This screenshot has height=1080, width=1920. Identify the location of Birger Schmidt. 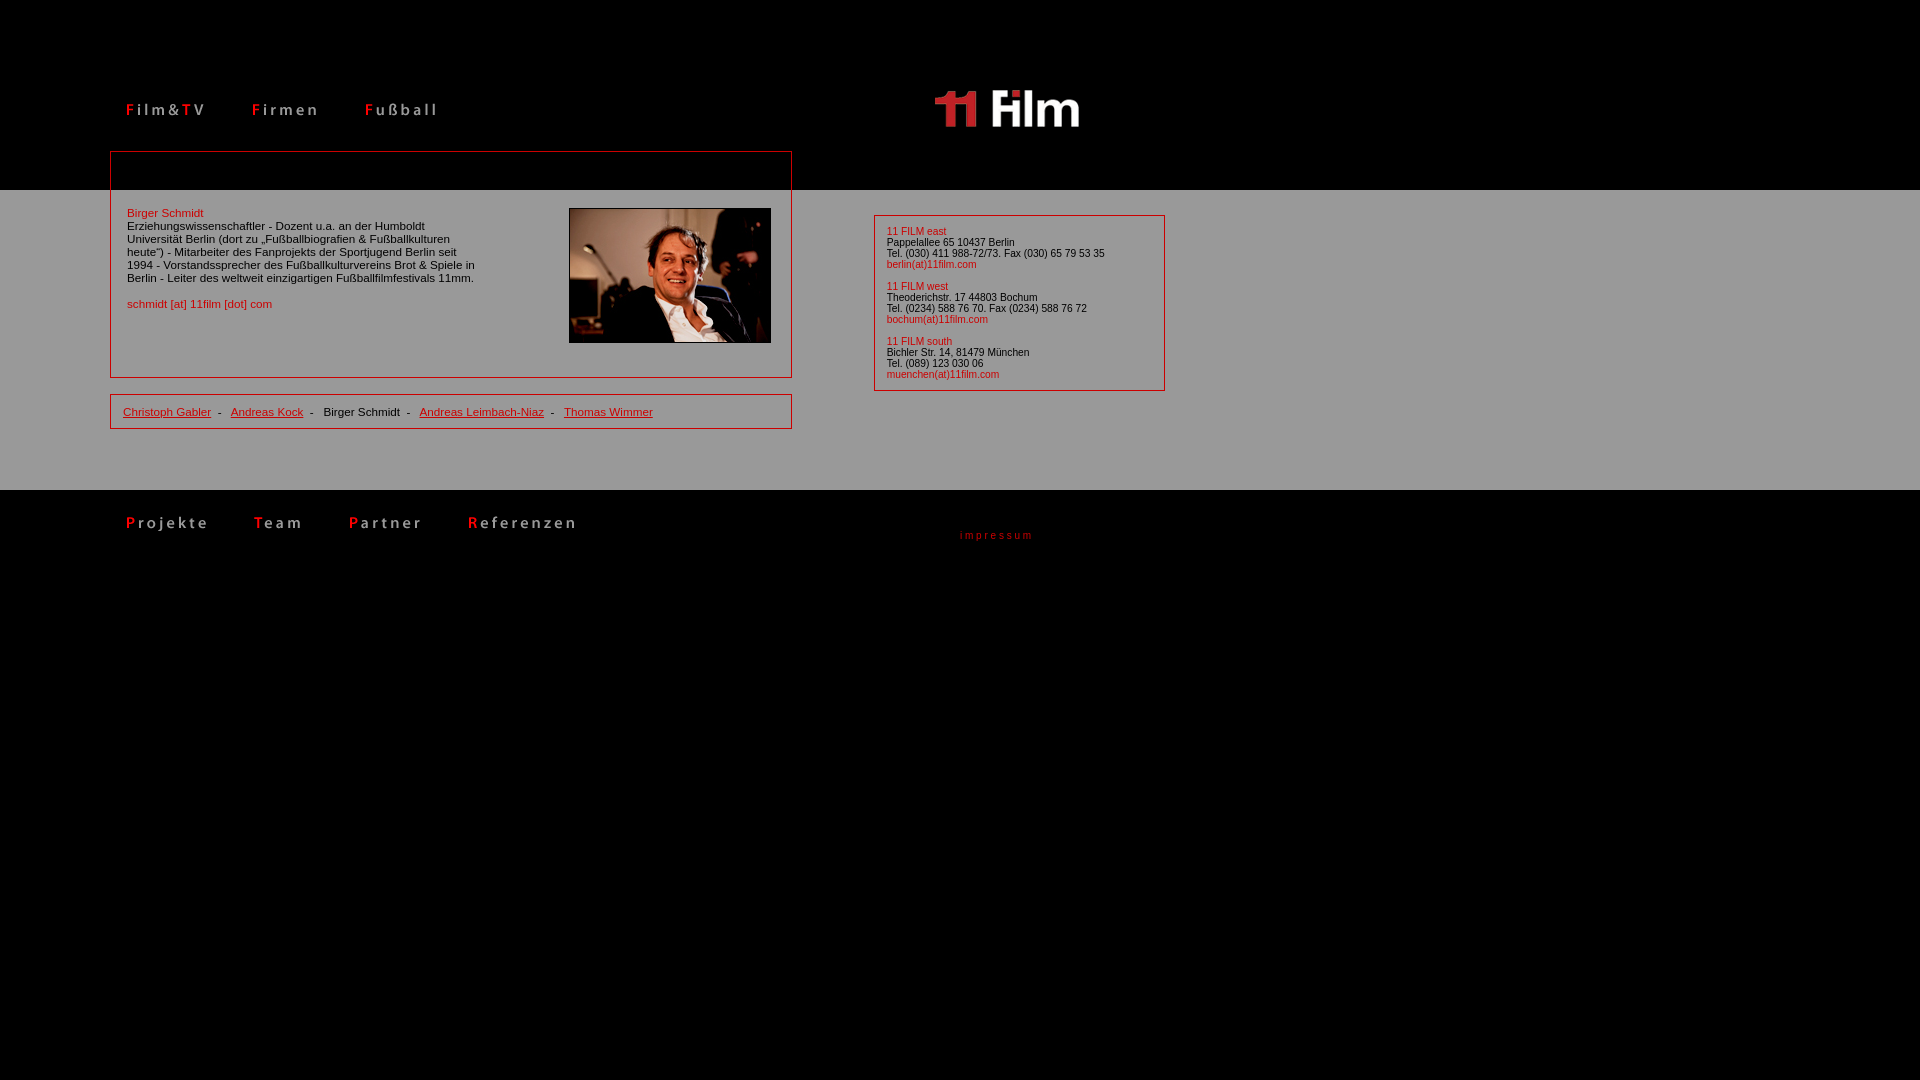
(166, 212).